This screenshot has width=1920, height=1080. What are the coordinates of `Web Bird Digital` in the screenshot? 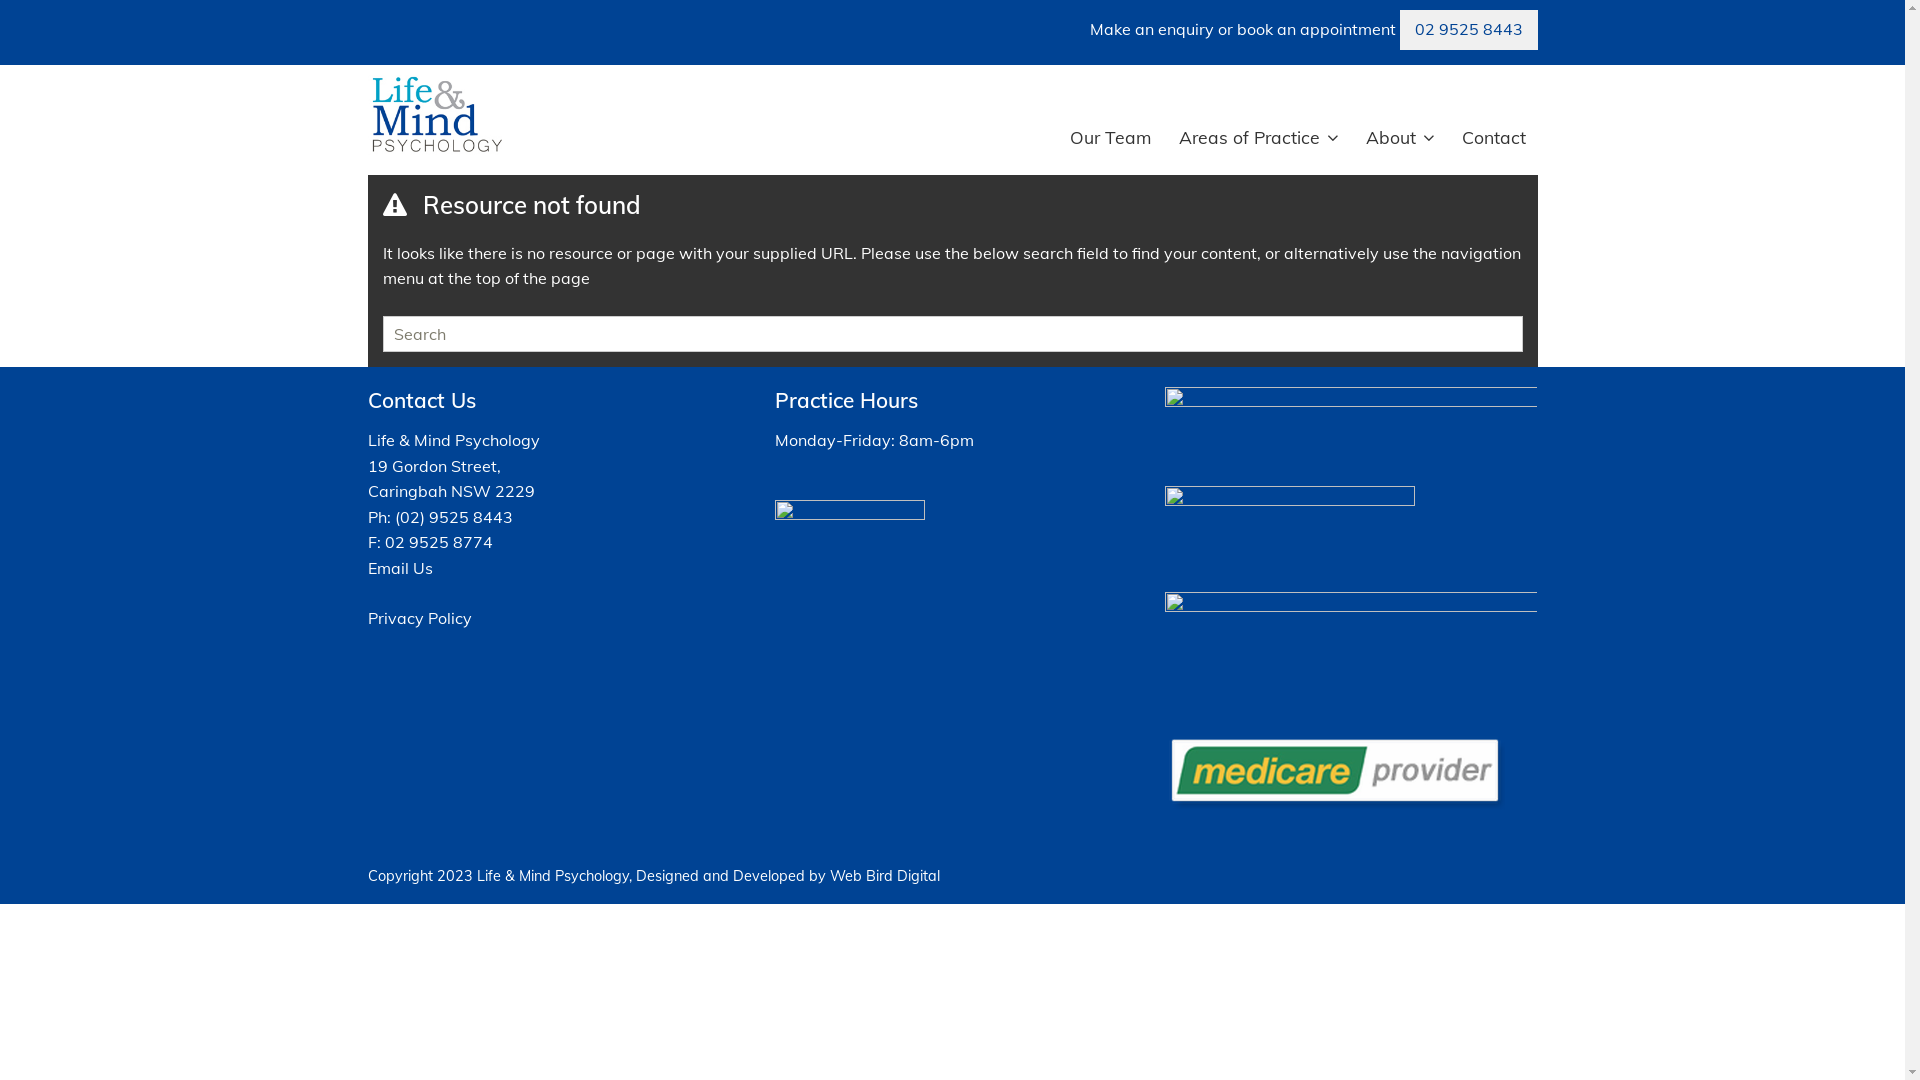 It's located at (885, 876).